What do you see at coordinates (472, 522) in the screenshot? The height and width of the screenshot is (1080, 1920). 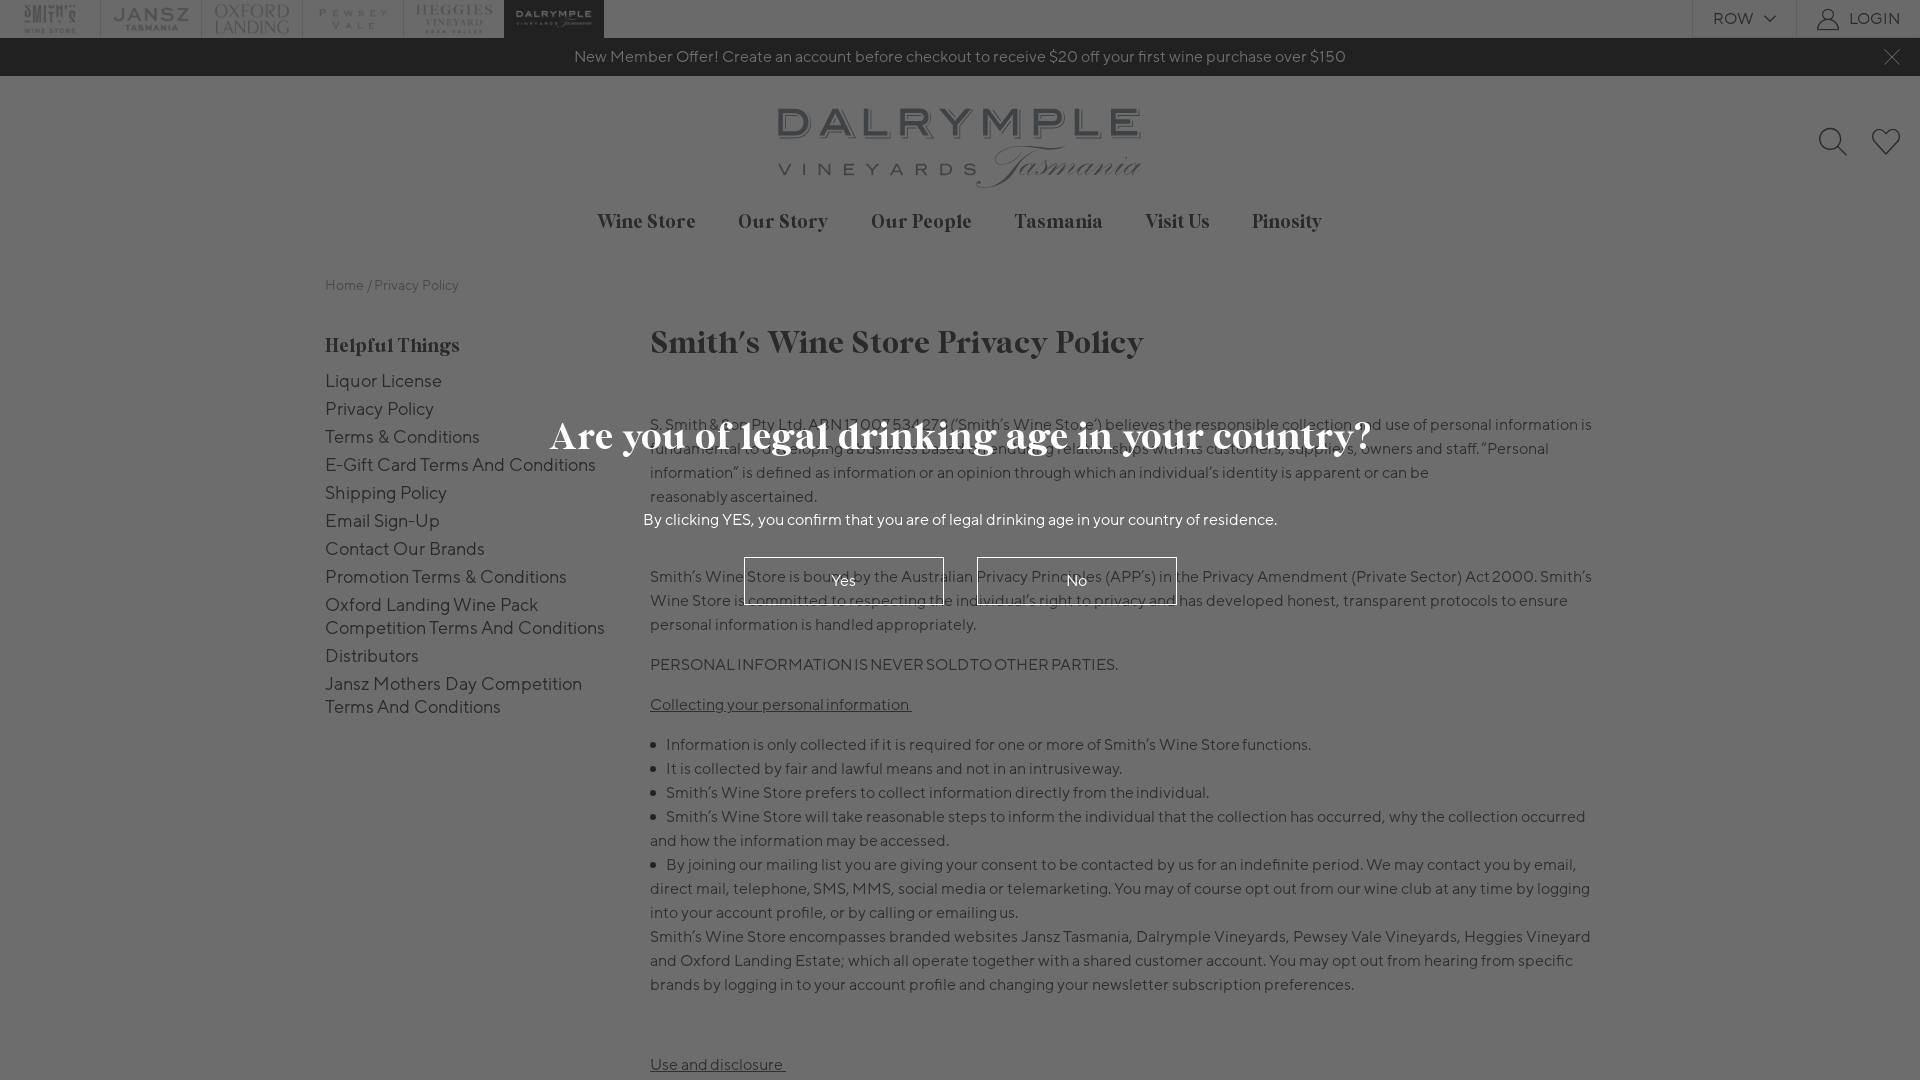 I see `Email Sign-Up` at bounding box center [472, 522].